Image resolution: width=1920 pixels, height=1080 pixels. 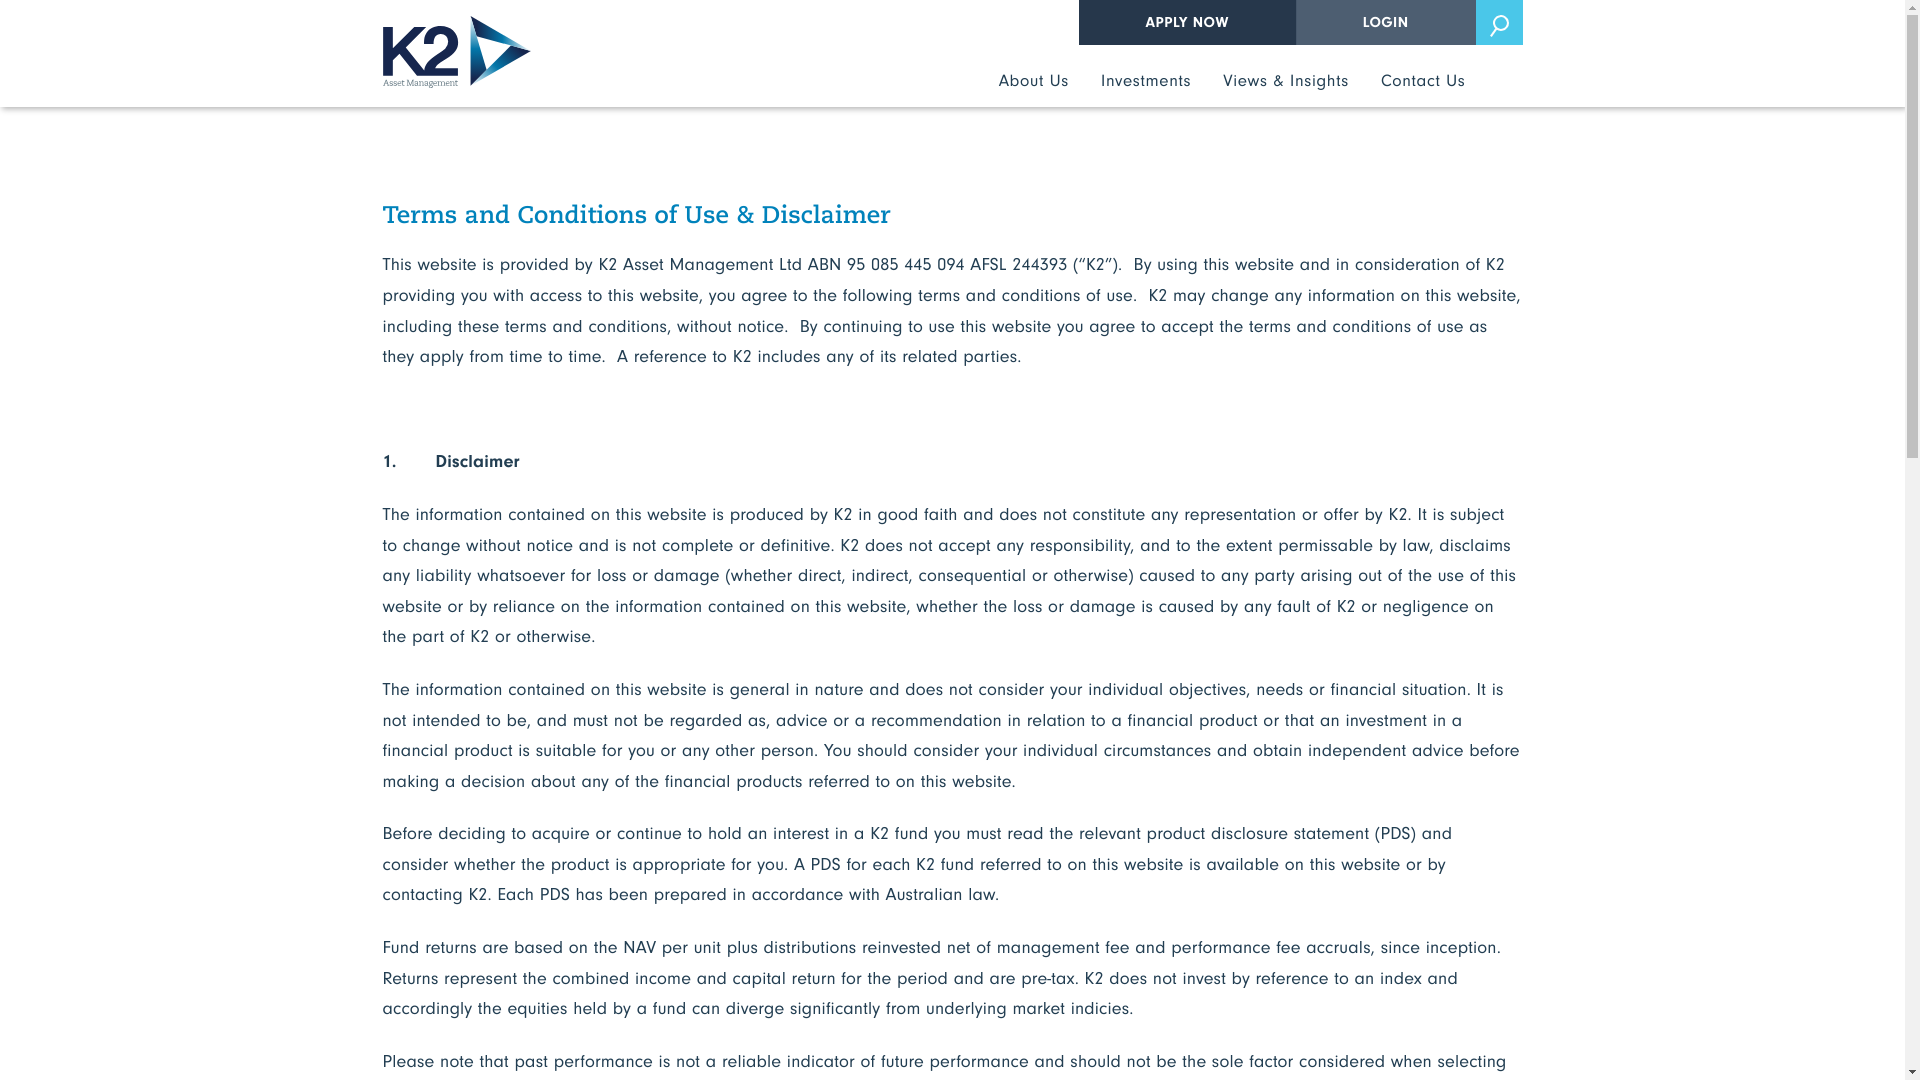 I want to click on Contact Us, so click(x=1424, y=88).